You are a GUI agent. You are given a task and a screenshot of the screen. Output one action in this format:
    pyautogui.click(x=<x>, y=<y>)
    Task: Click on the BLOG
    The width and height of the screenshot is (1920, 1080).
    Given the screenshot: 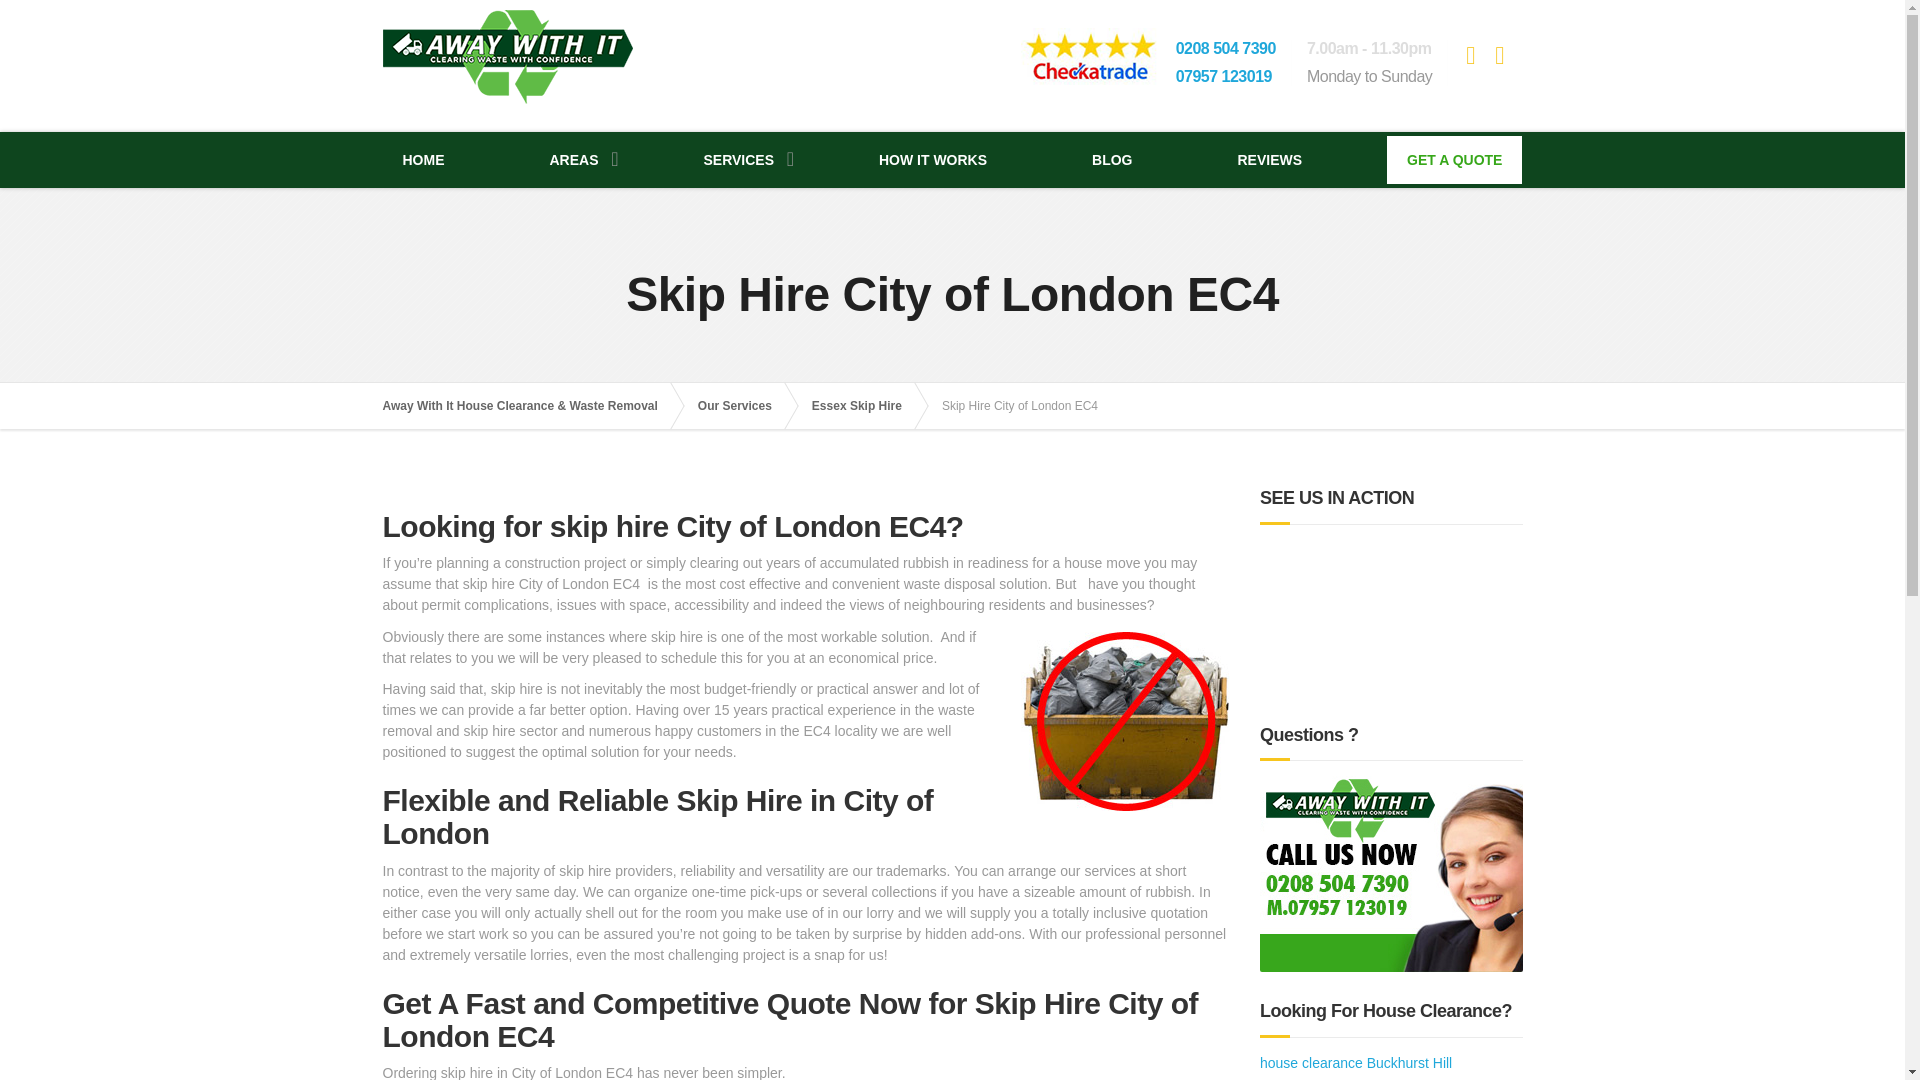 What is the action you would take?
    pyautogui.click(x=1112, y=160)
    